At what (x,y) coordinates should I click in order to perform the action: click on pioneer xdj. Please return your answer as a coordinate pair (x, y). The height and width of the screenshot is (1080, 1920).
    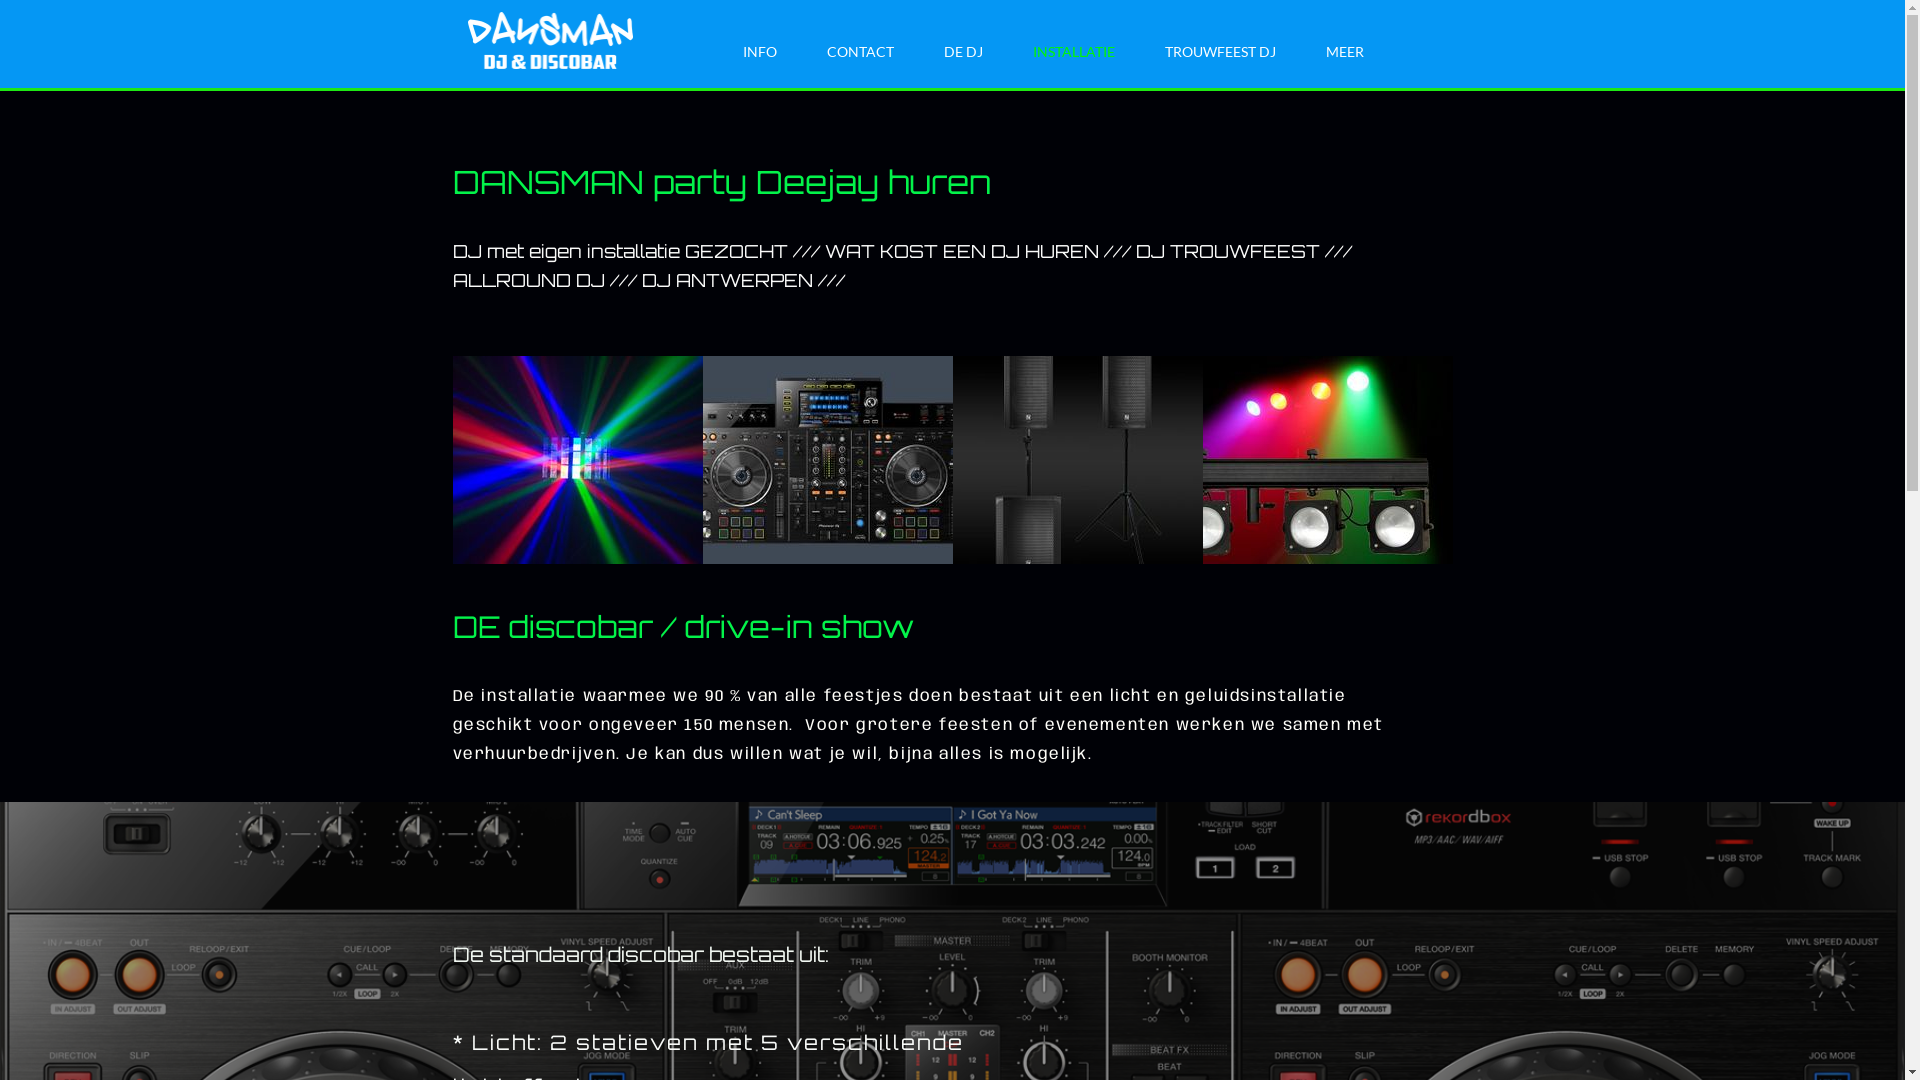
    Looking at the image, I should click on (827, 460).